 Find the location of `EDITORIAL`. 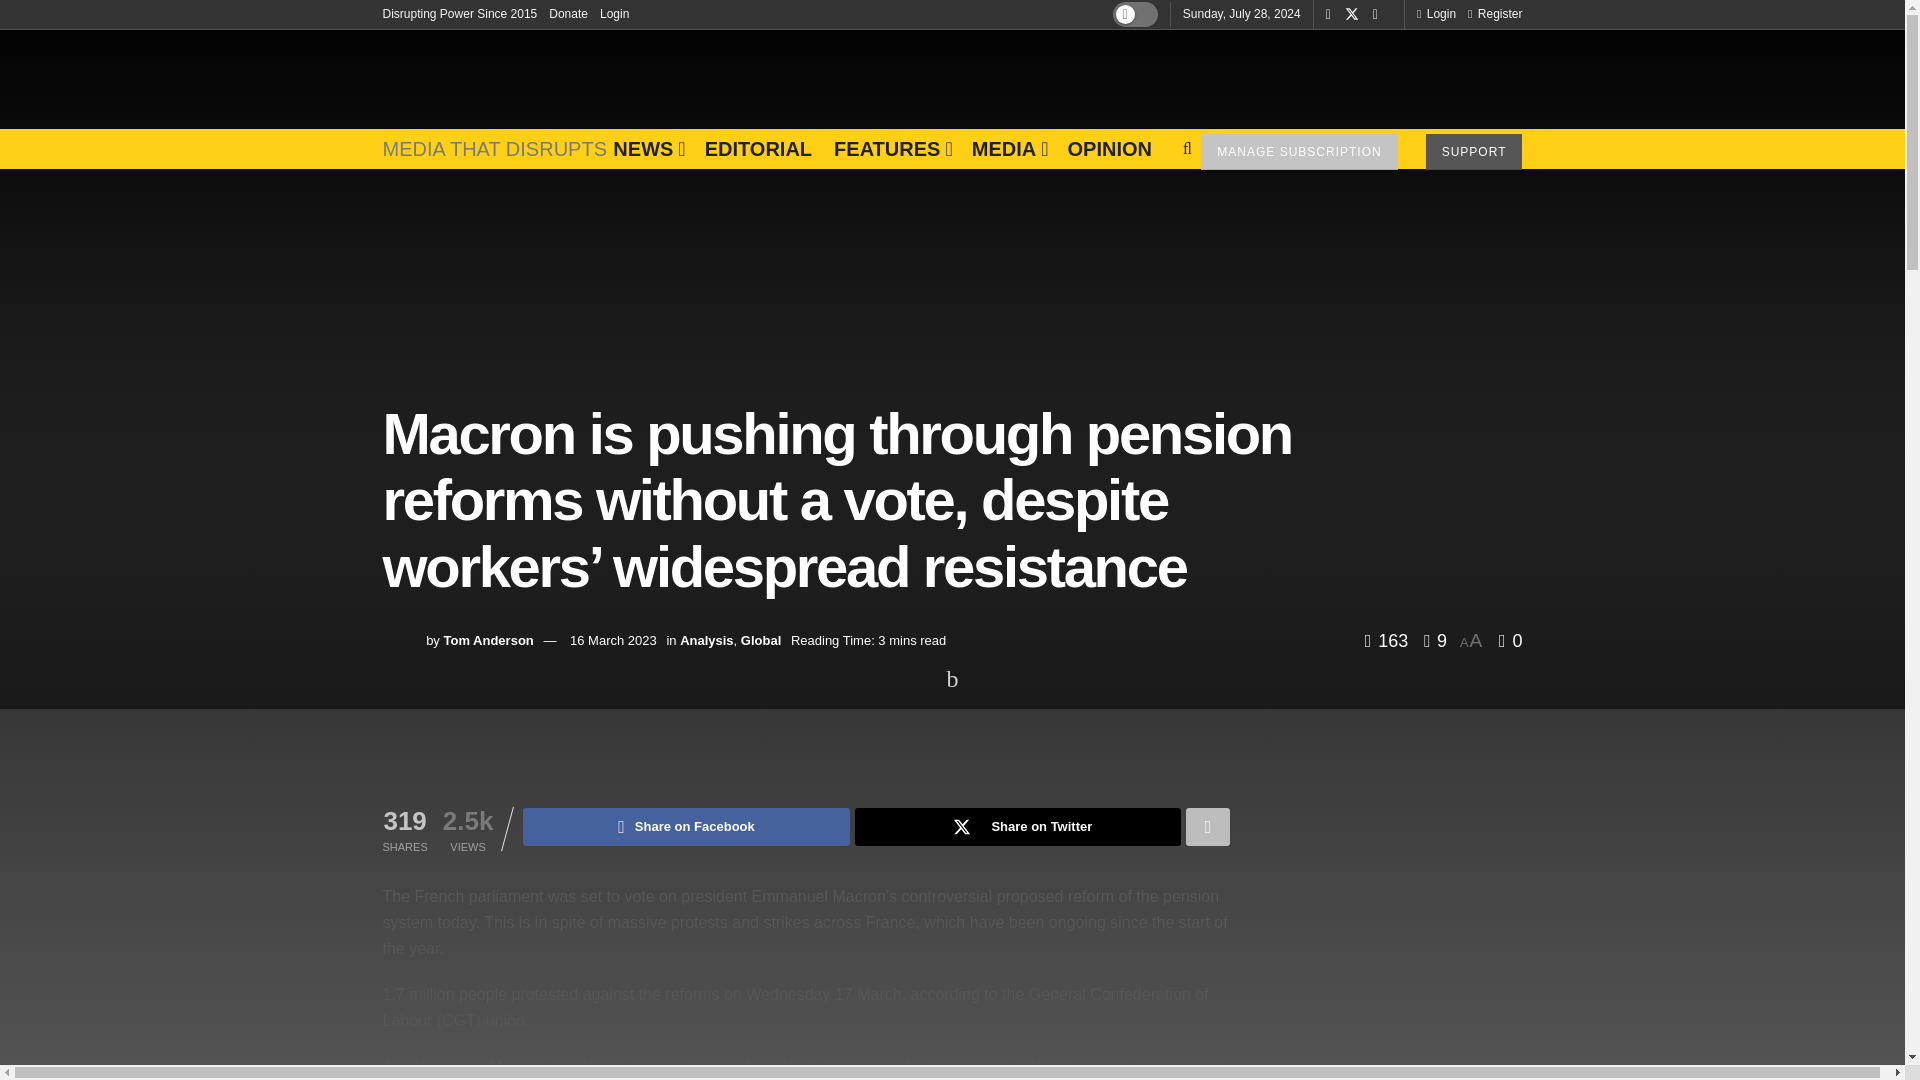

EDITORIAL is located at coordinates (758, 148).